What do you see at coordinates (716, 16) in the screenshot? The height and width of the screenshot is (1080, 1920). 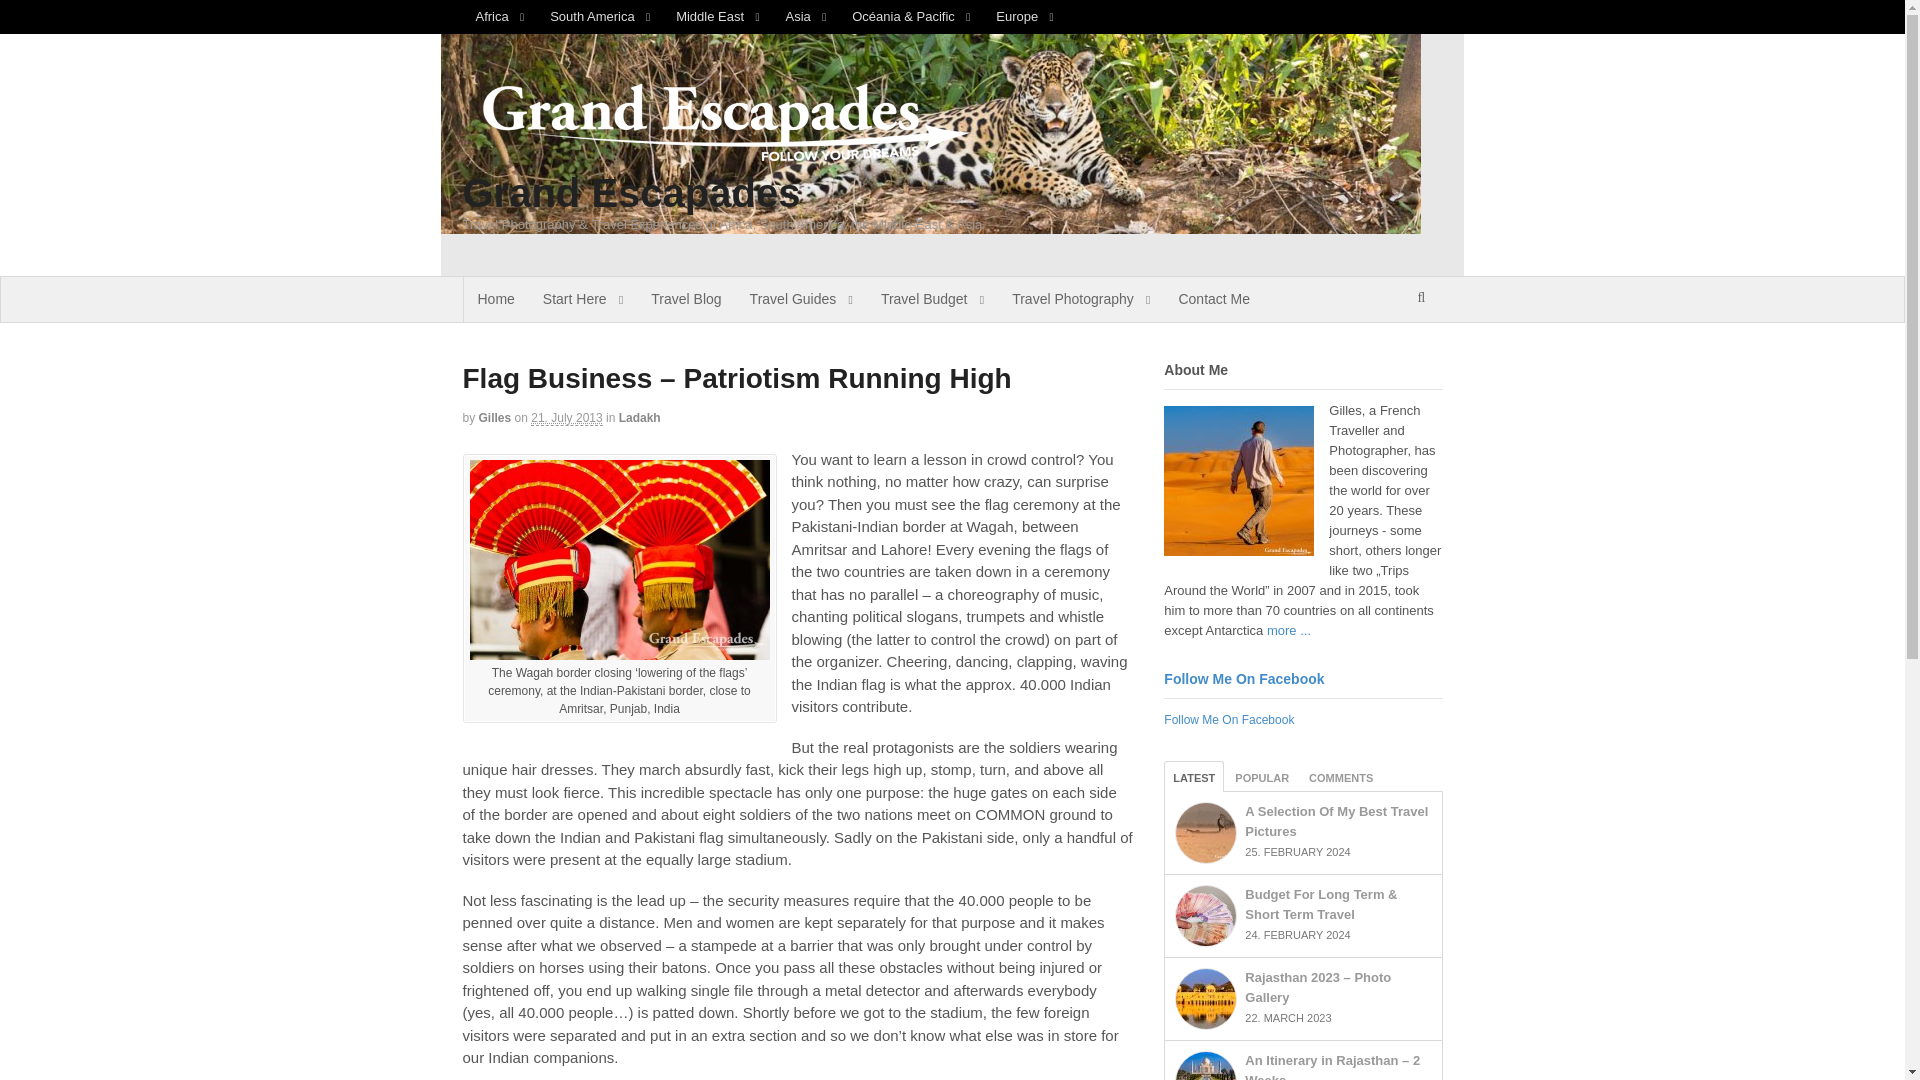 I see `Middle East` at bounding box center [716, 16].